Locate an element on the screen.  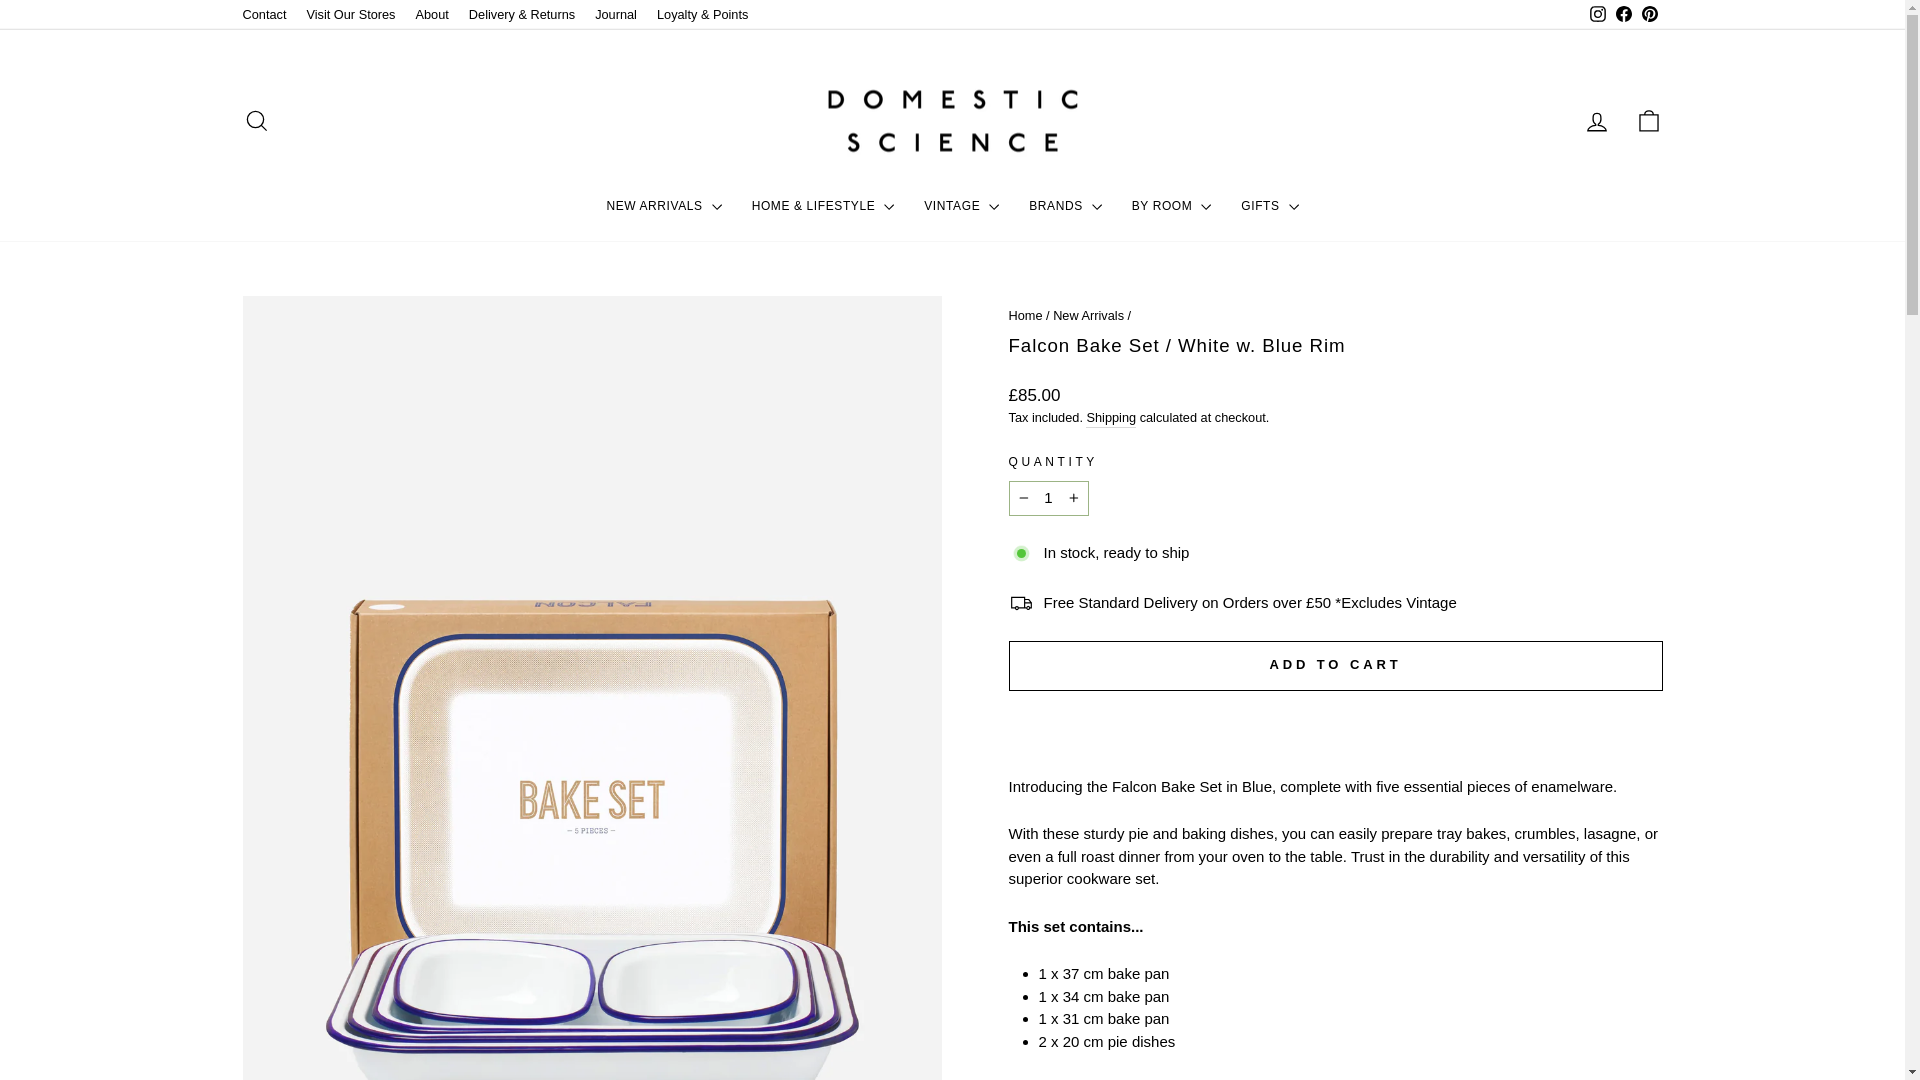
Domestic Science Home on Pinterest is located at coordinates (1648, 14).